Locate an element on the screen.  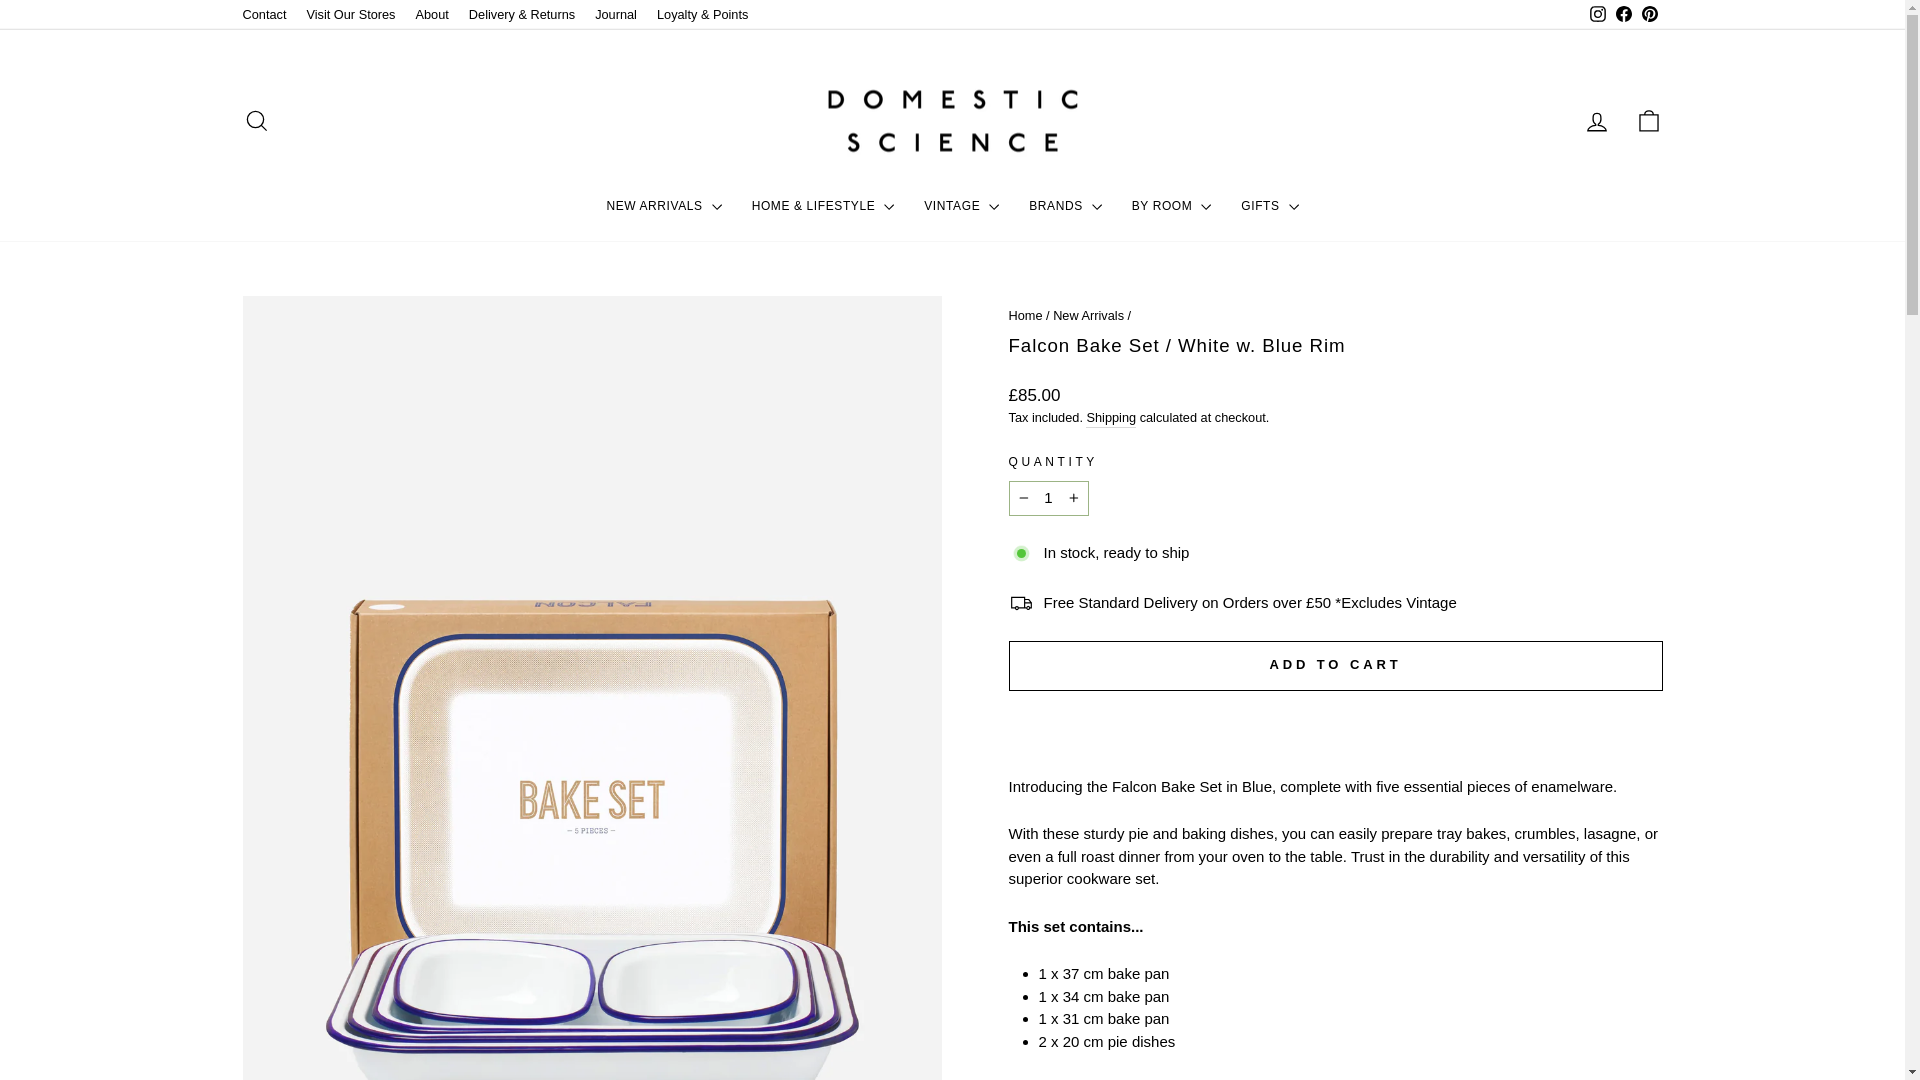
Domestic Science Home on Pinterest is located at coordinates (1648, 14).